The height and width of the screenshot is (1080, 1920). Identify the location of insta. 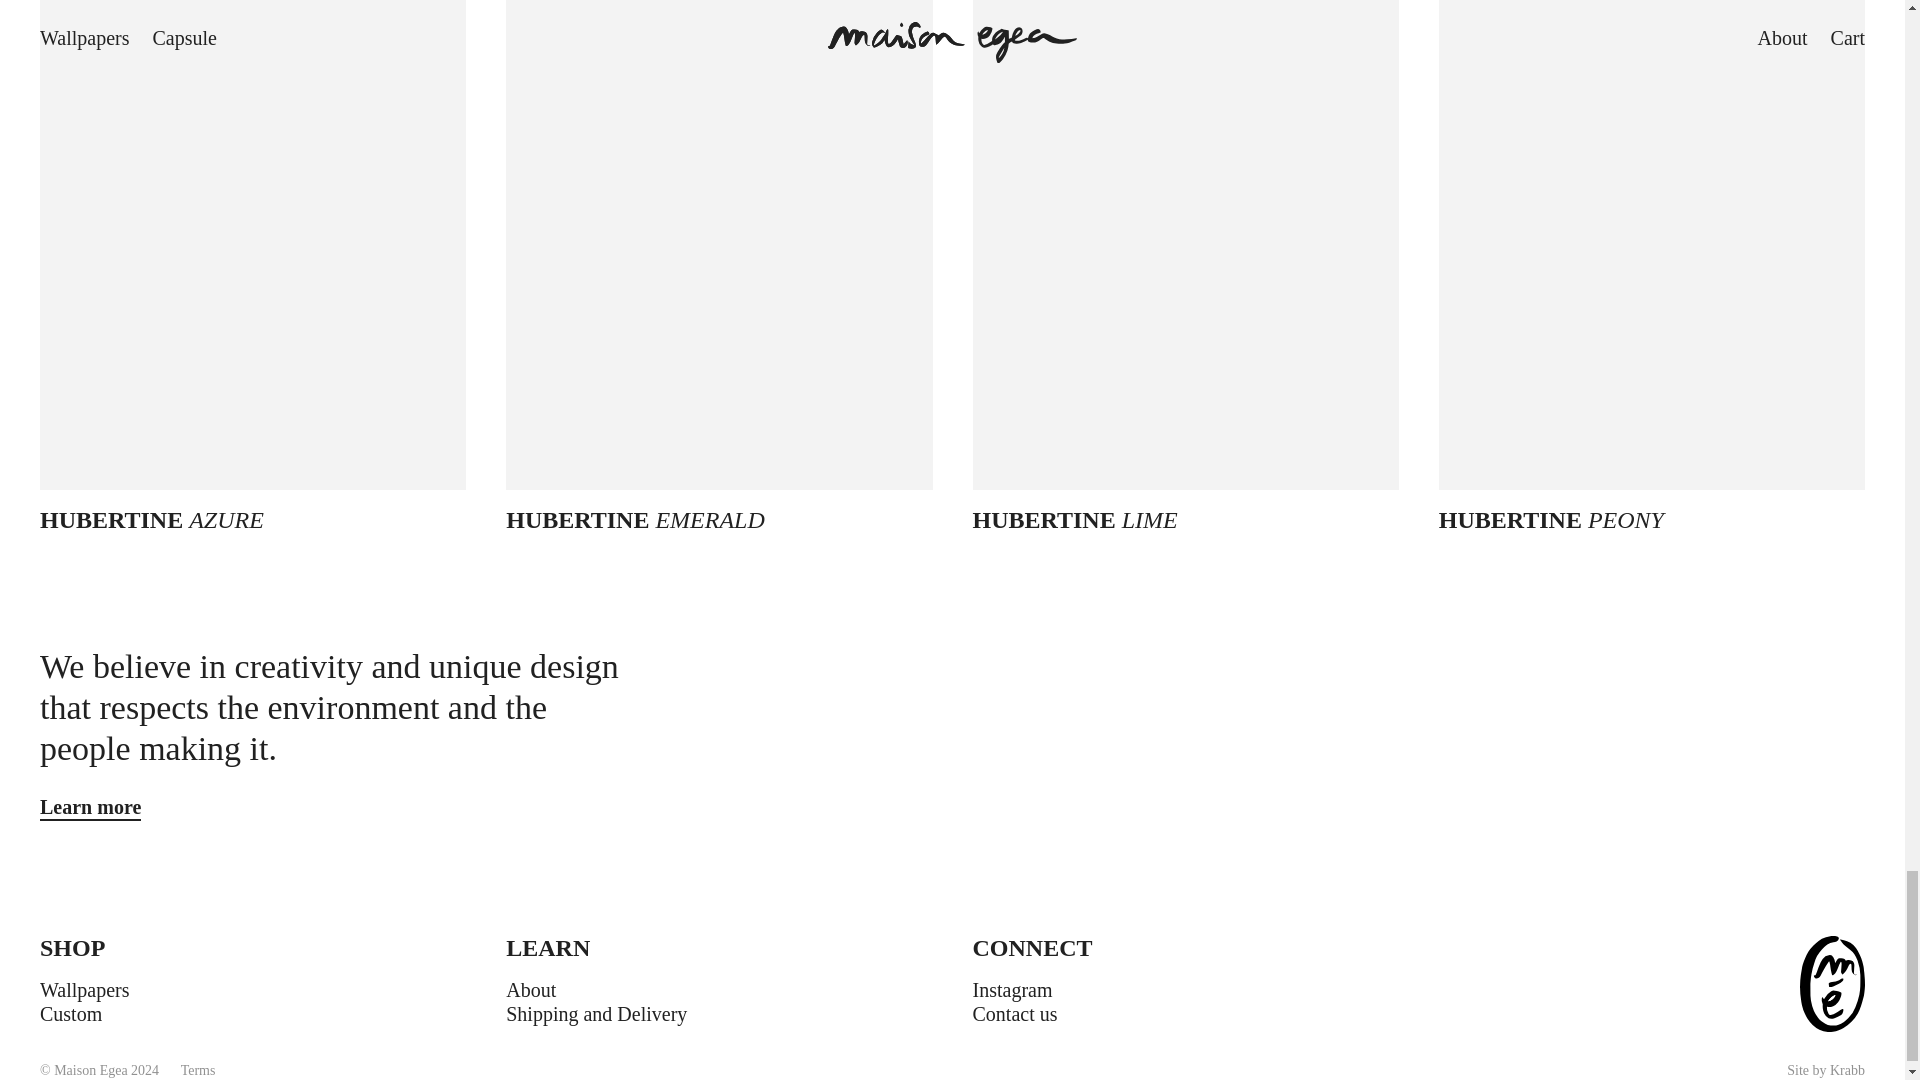
(1012, 990).